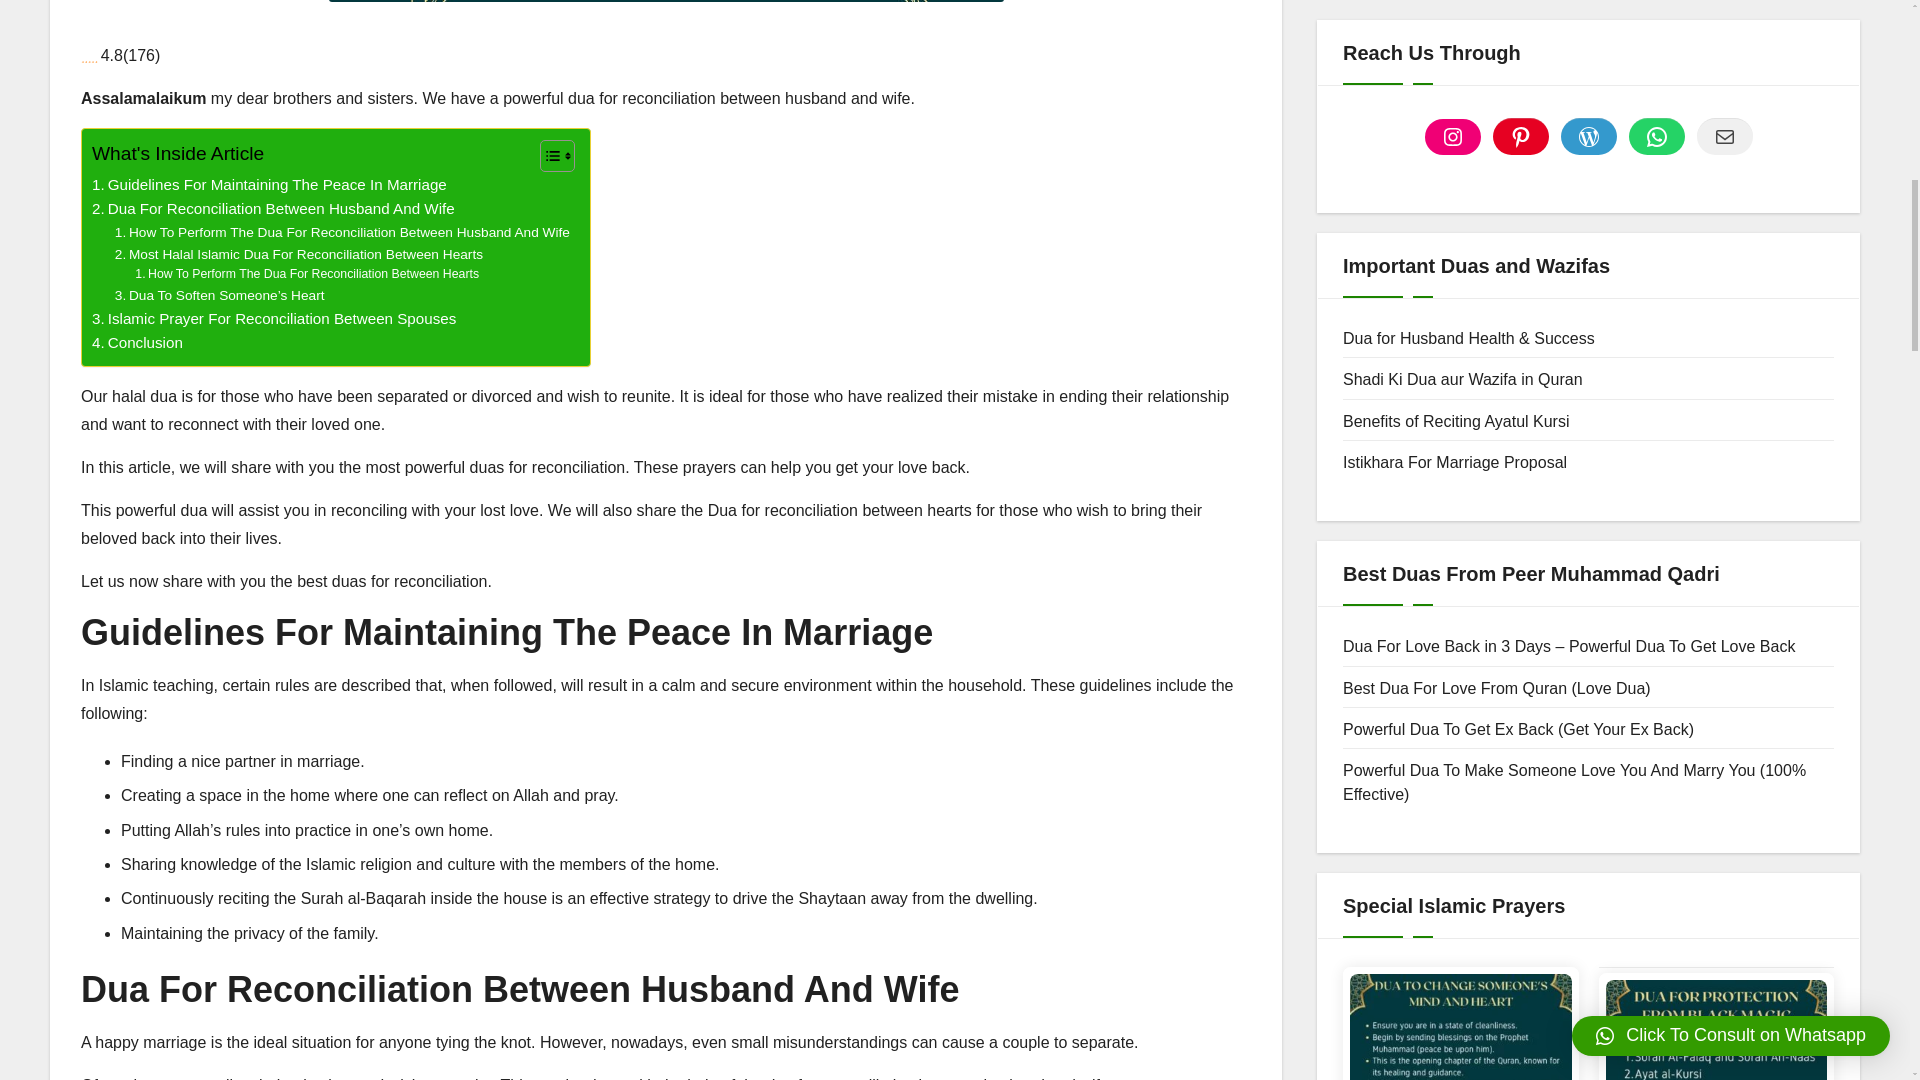 Image resolution: width=1920 pixels, height=1080 pixels. Describe the element at coordinates (274, 318) in the screenshot. I see `Islamic Prayer For Reconciliation Between Spouses` at that location.